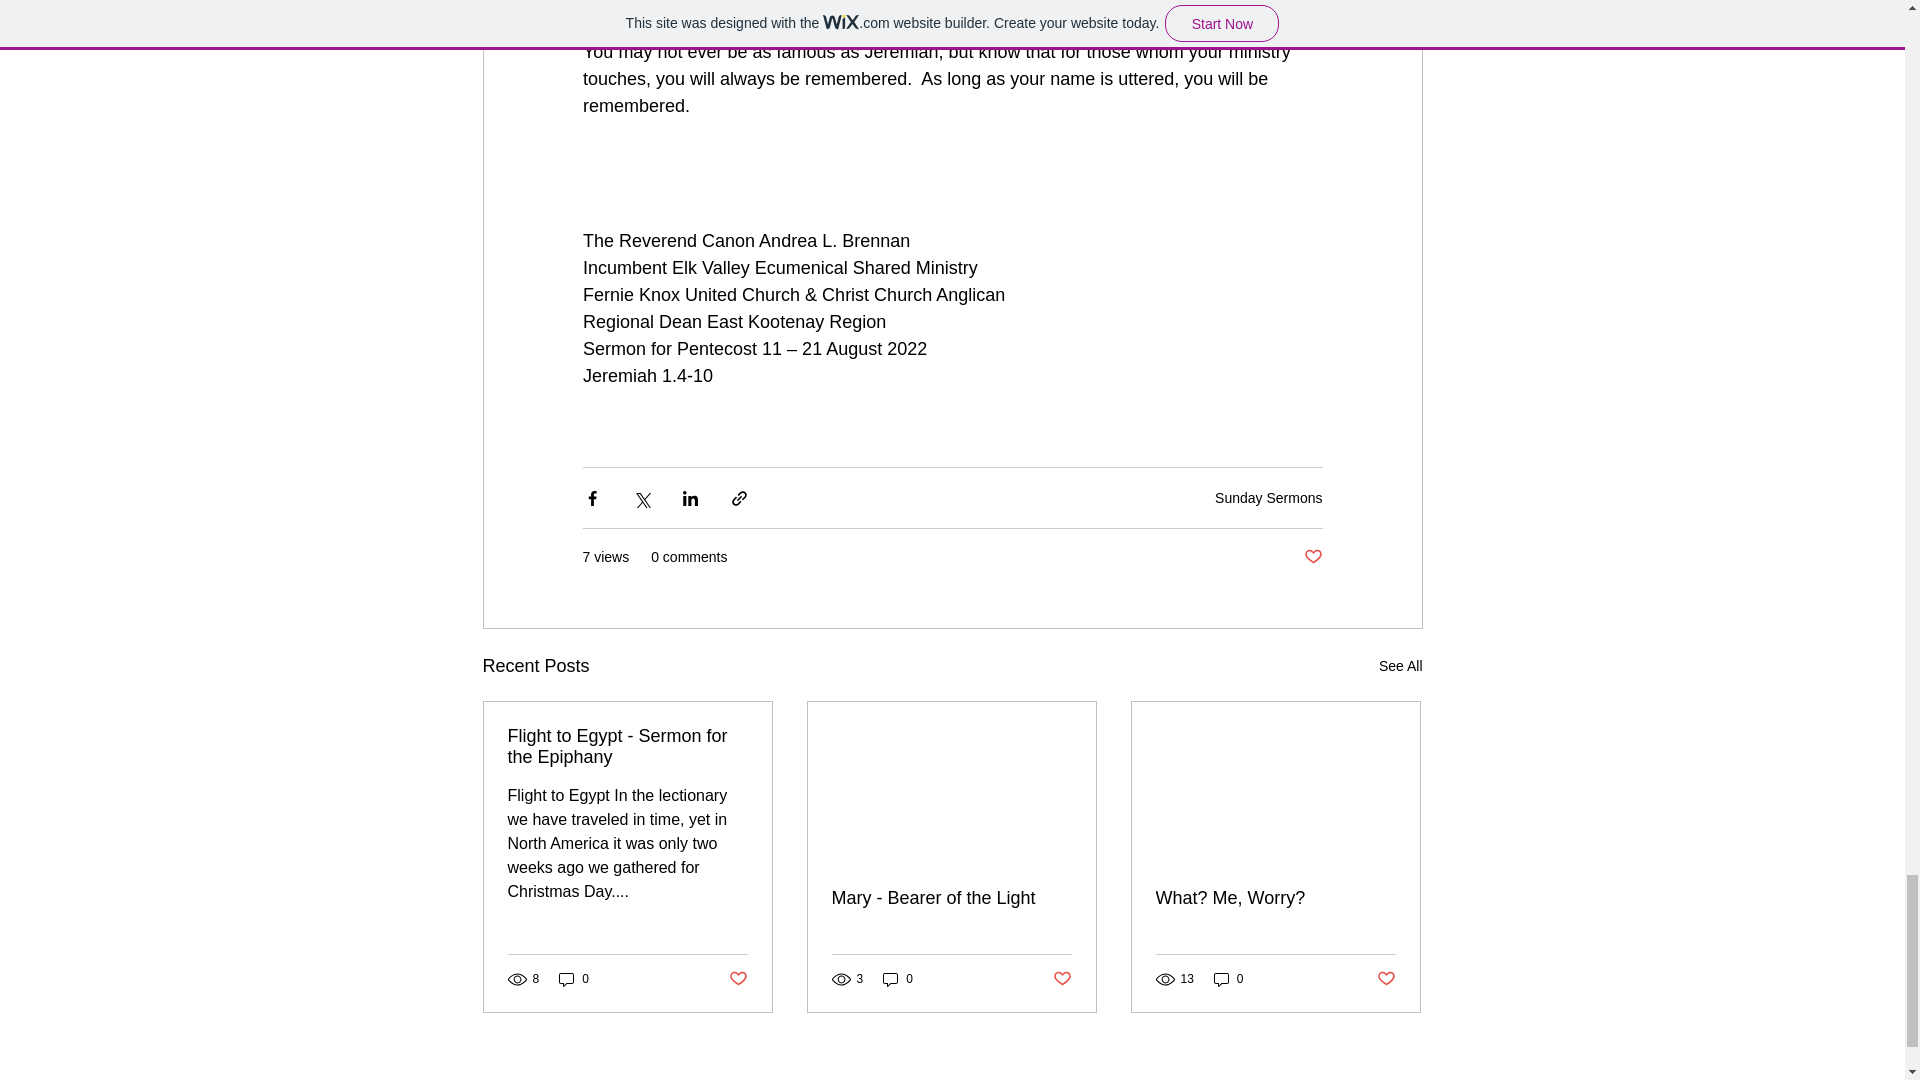  Describe the element at coordinates (1228, 979) in the screenshot. I see `0` at that location.